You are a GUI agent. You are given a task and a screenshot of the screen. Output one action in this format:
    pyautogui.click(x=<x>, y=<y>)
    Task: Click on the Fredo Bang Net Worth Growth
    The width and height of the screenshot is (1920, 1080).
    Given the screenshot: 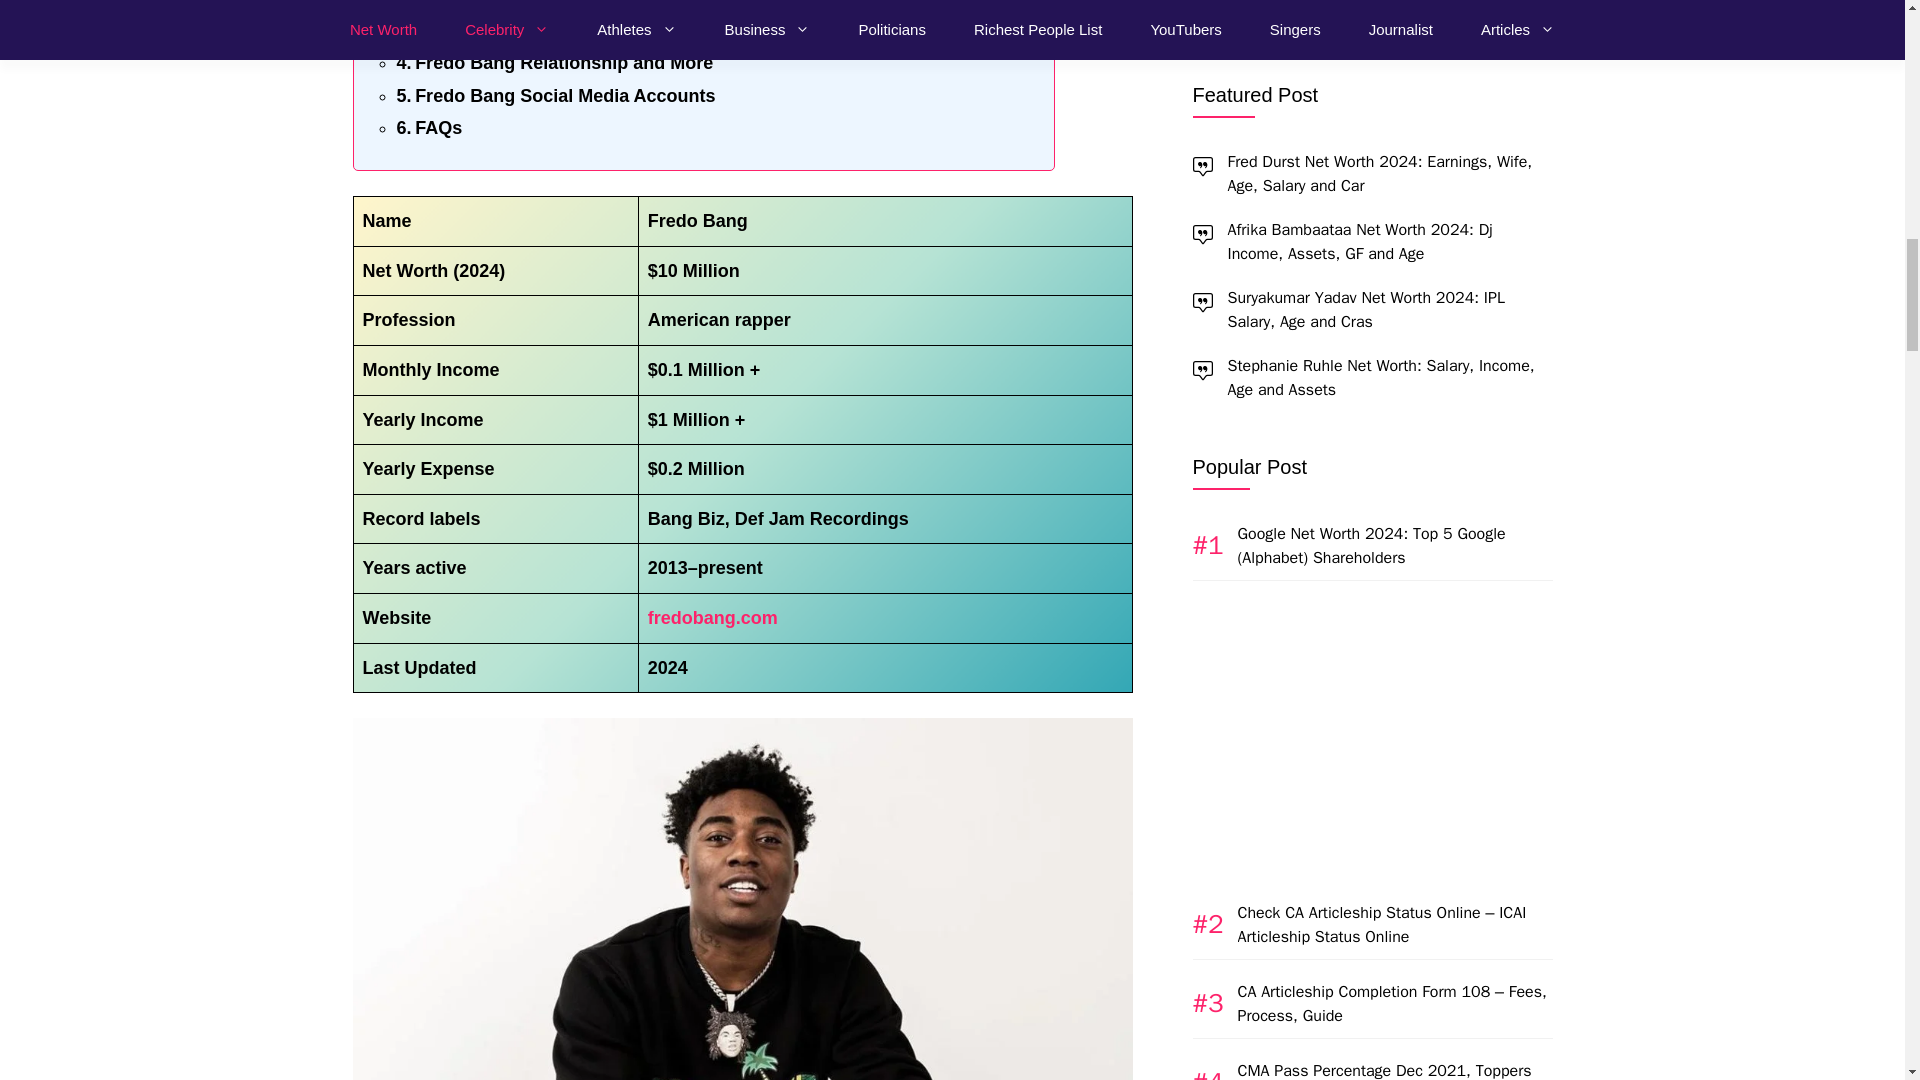 What is the action you would take?
    pyautogui.click(x=534, y=6)
    